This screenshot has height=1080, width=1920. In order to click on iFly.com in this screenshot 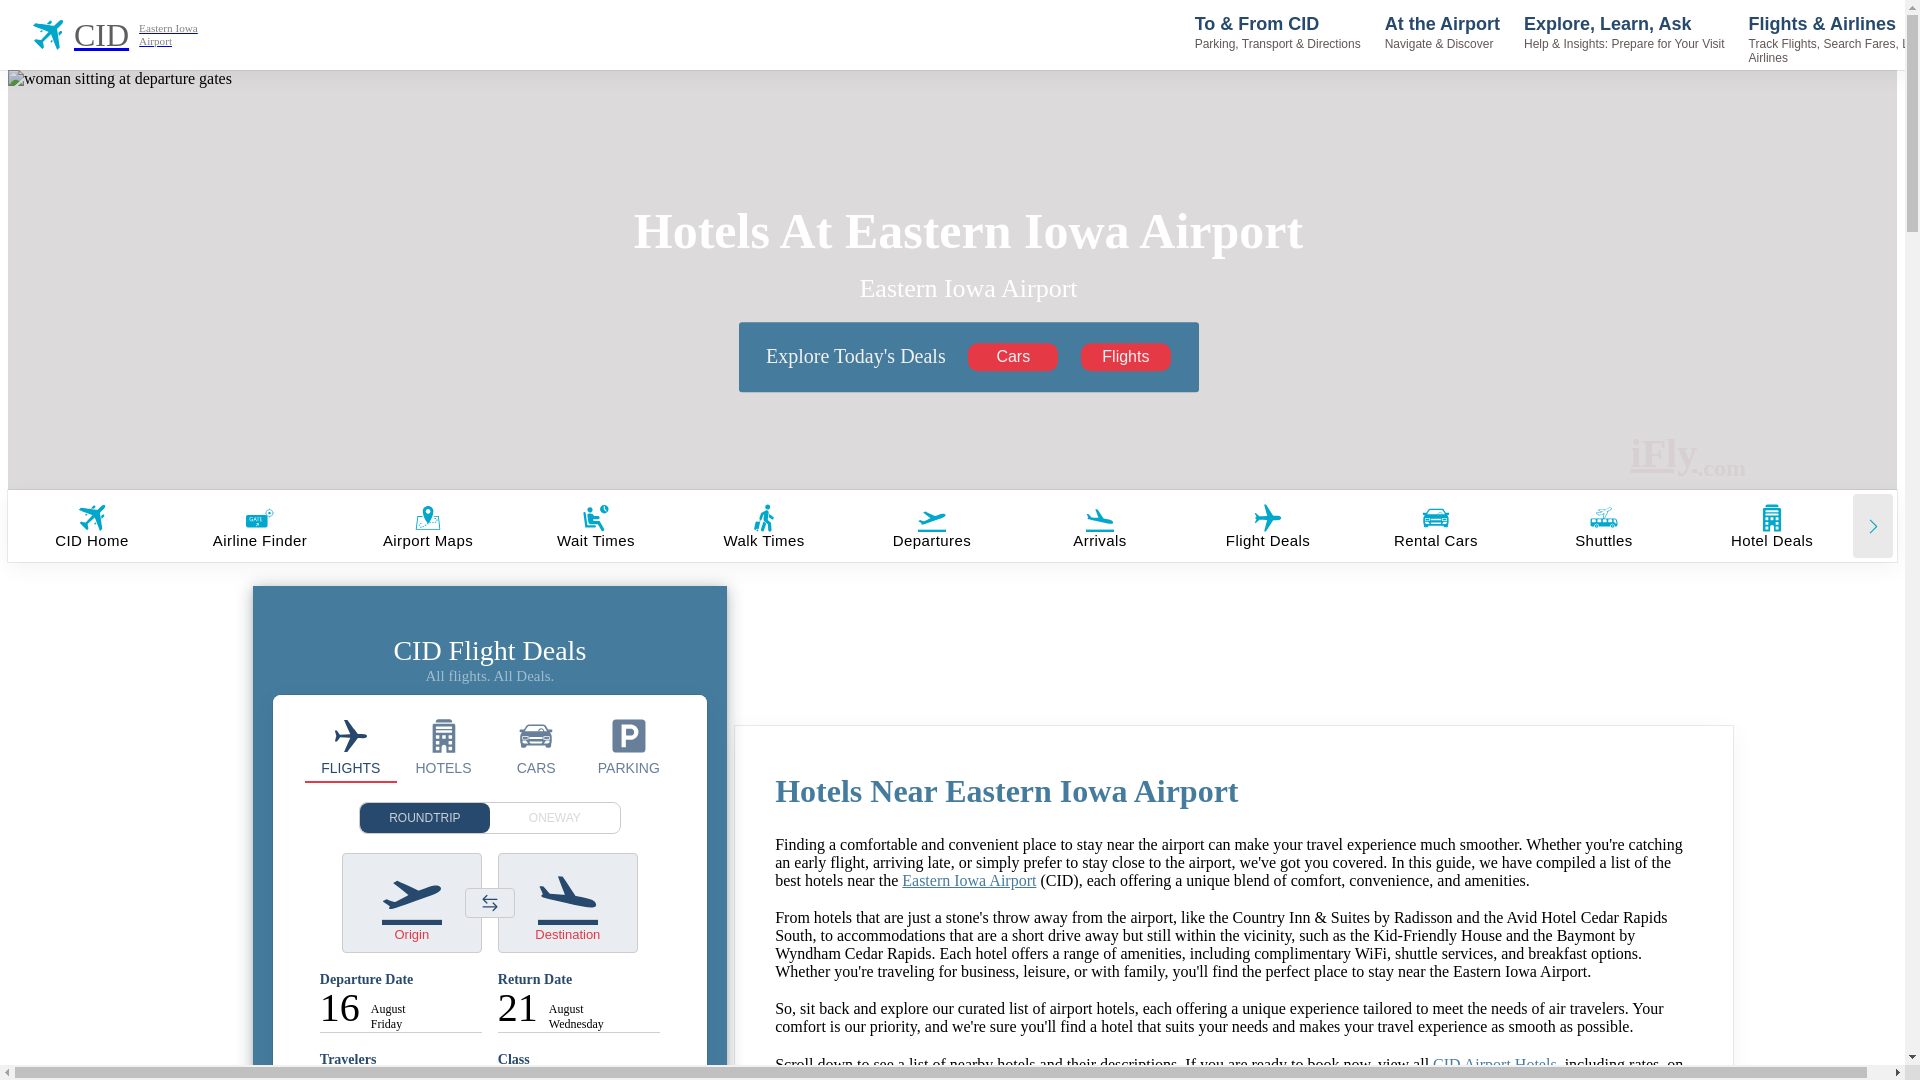, I will do `click(1688, 455)`.